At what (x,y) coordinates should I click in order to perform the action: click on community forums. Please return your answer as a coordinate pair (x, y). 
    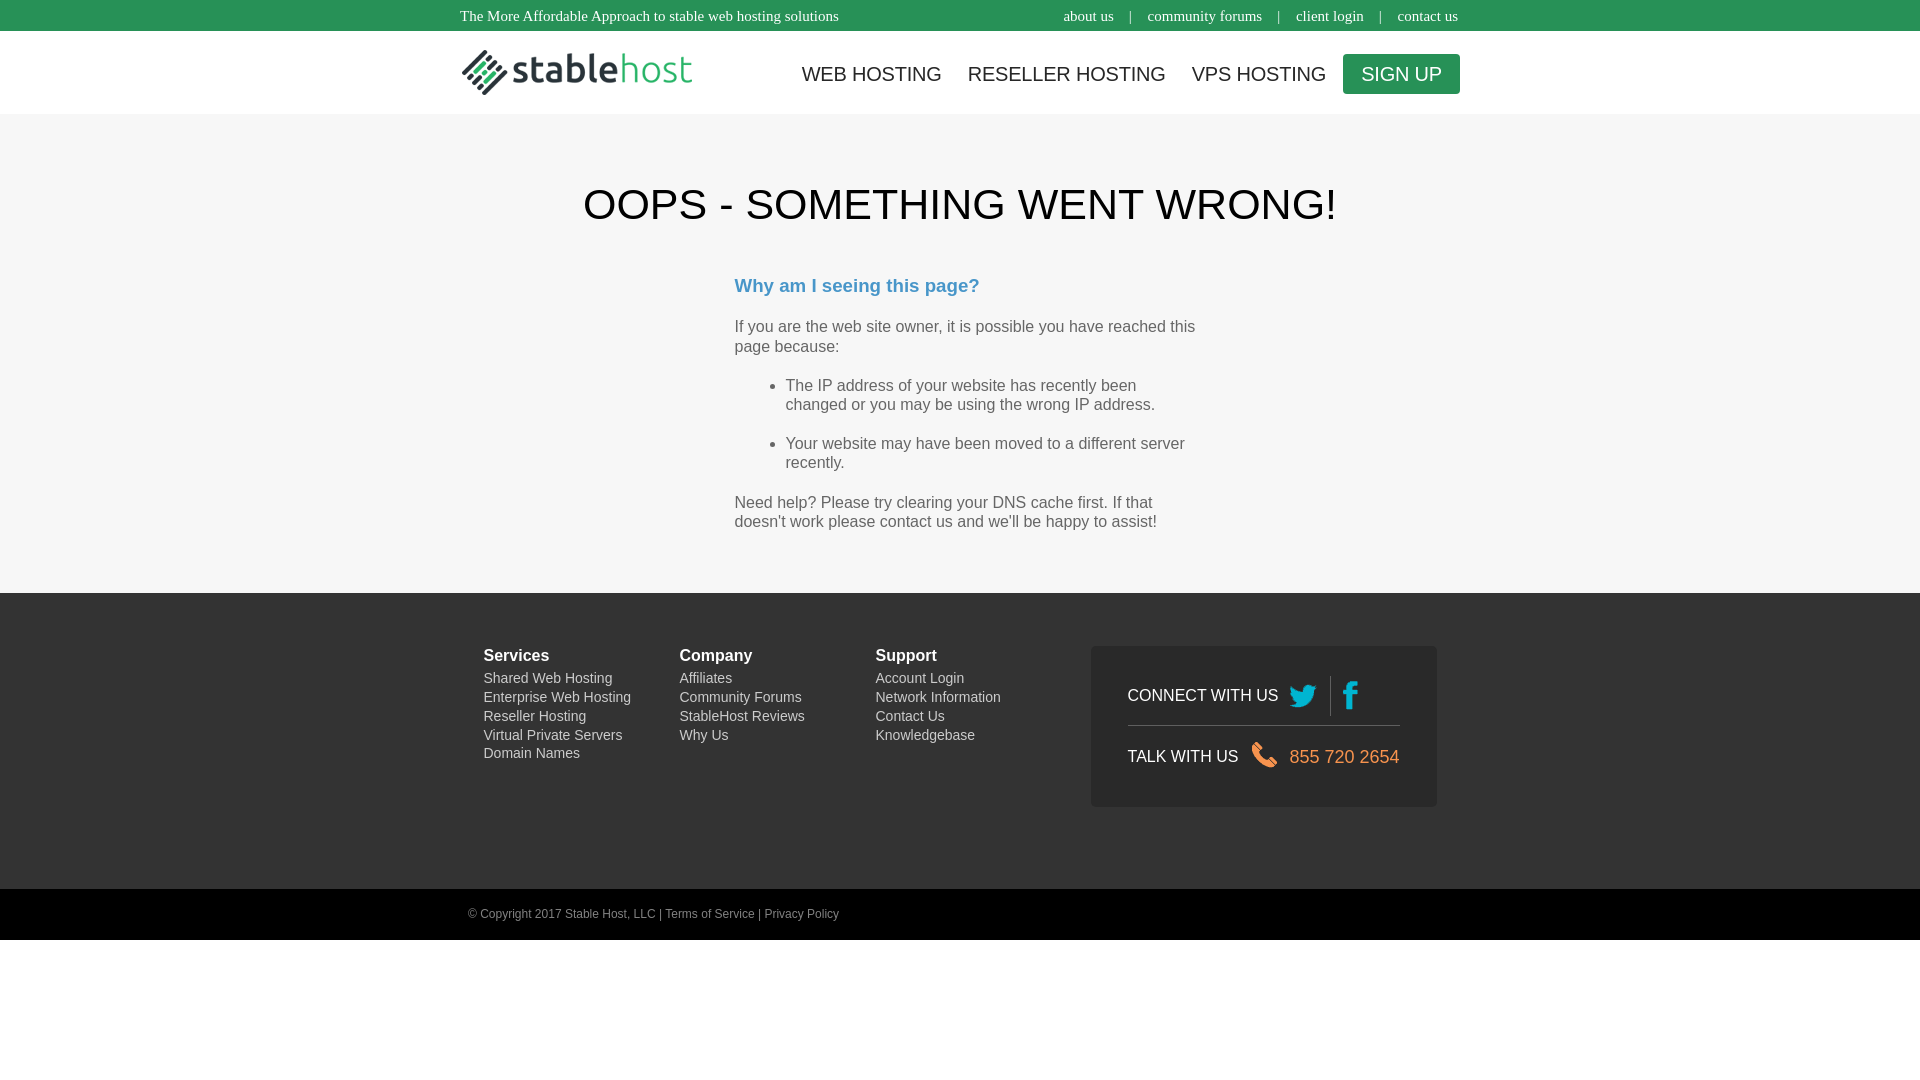
    Looking at the image, I should click on (1206, 16).